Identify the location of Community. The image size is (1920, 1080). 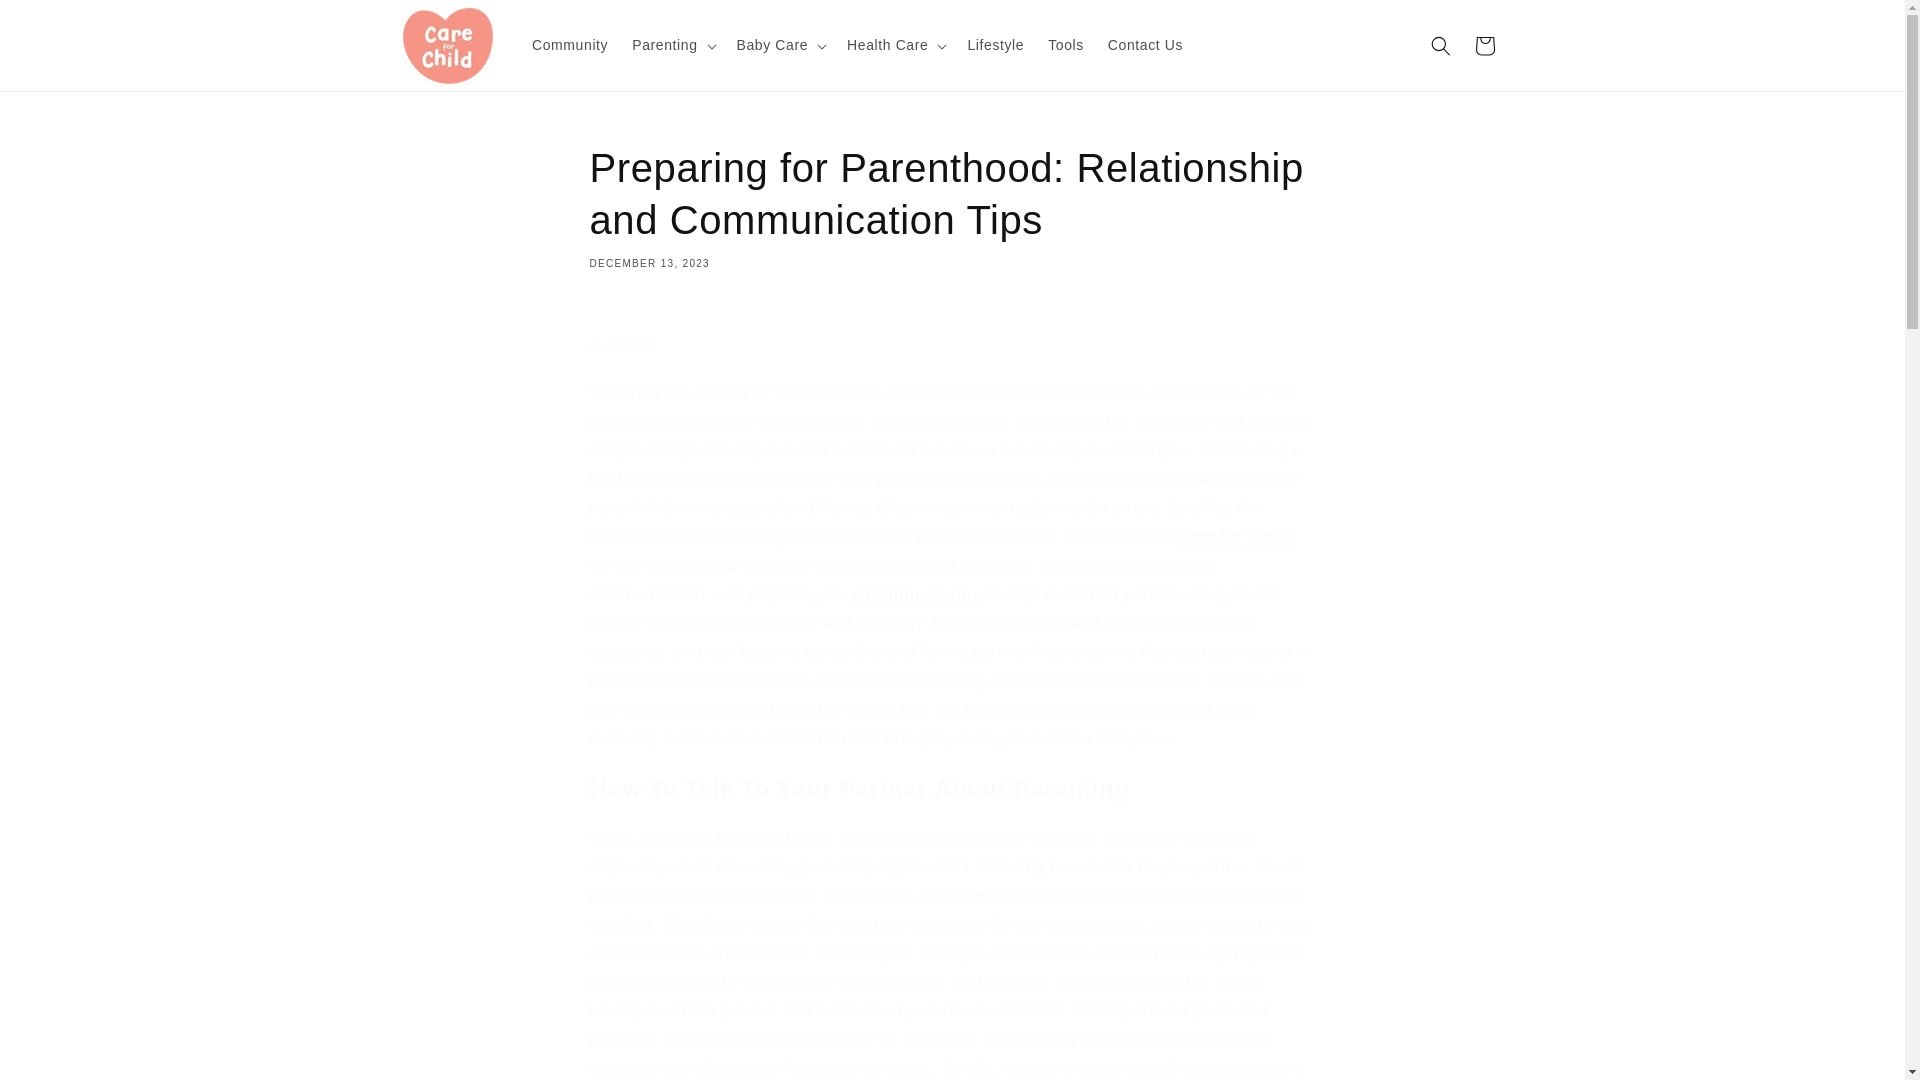
(570, 44).